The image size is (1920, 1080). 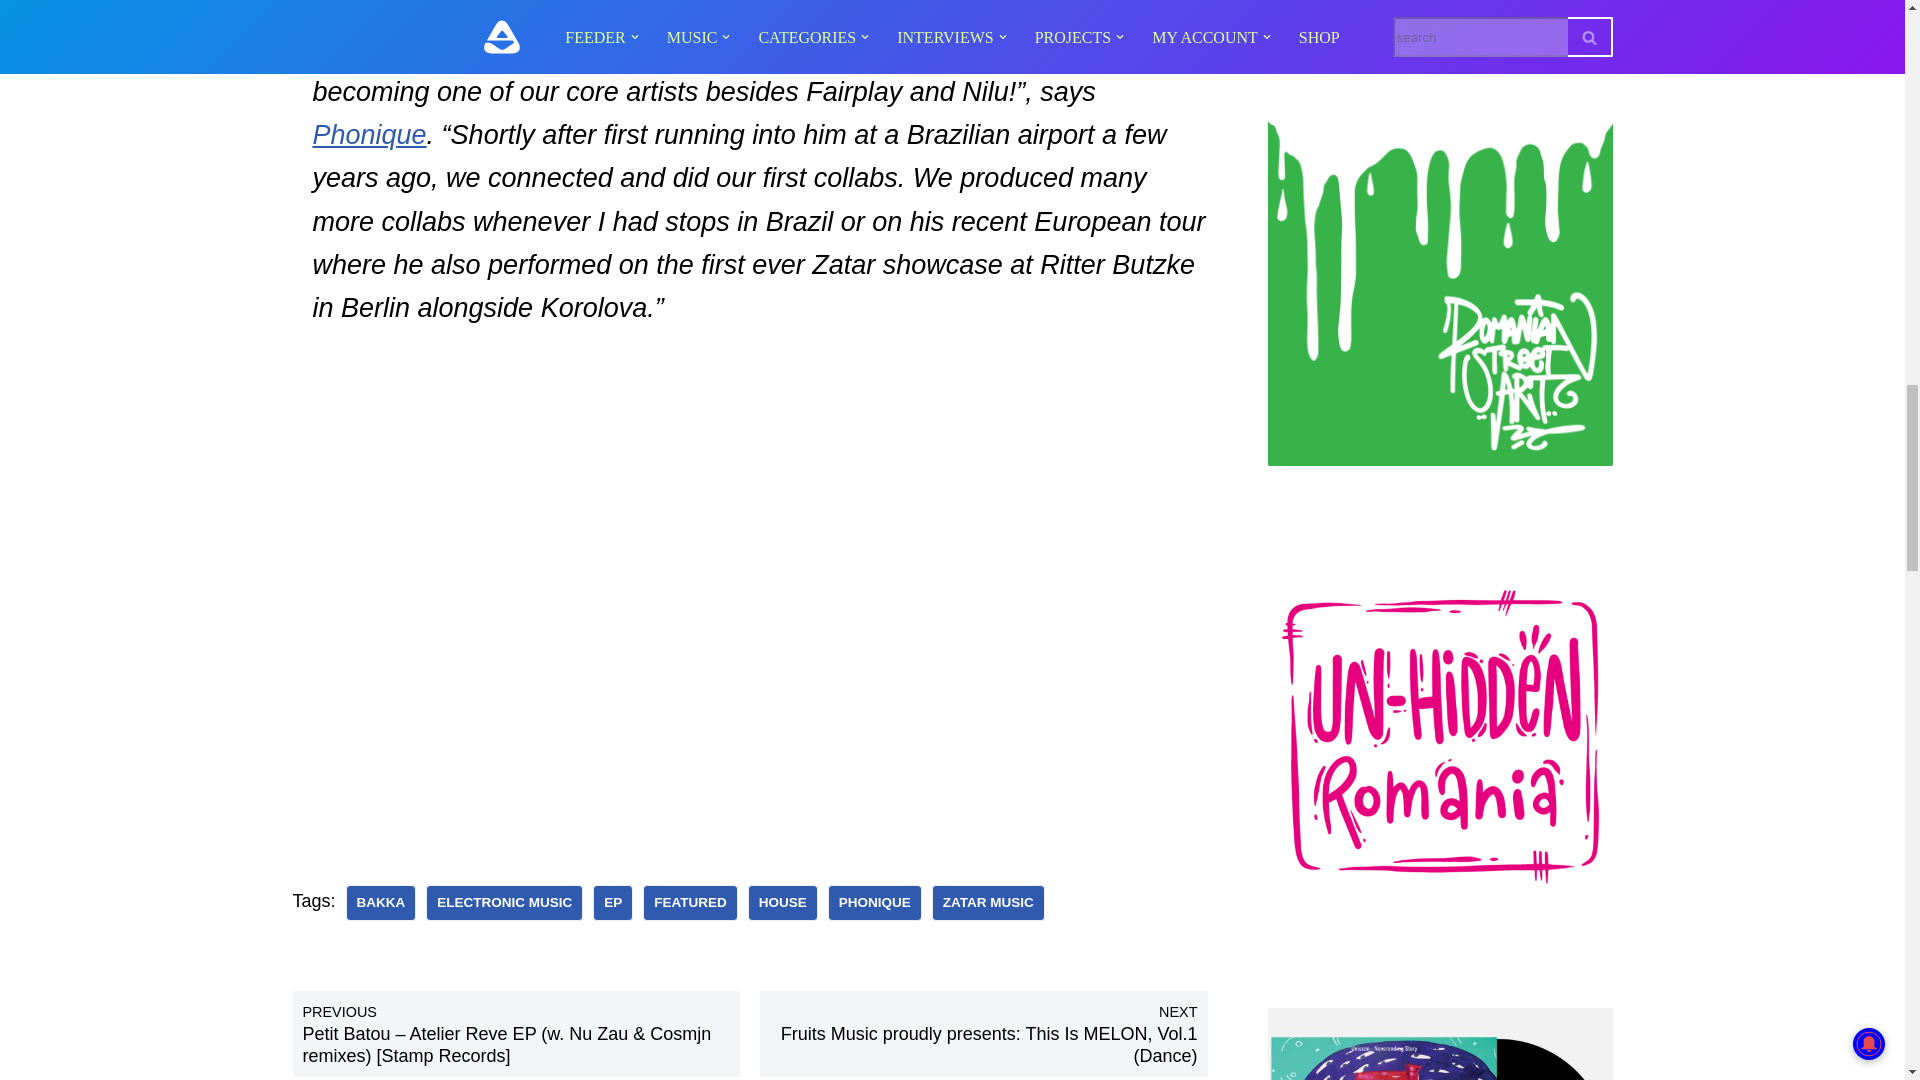 What do you see at coordinates (613, 902) in the screenshot?
I see `ep` at bounding box center [613, 902].